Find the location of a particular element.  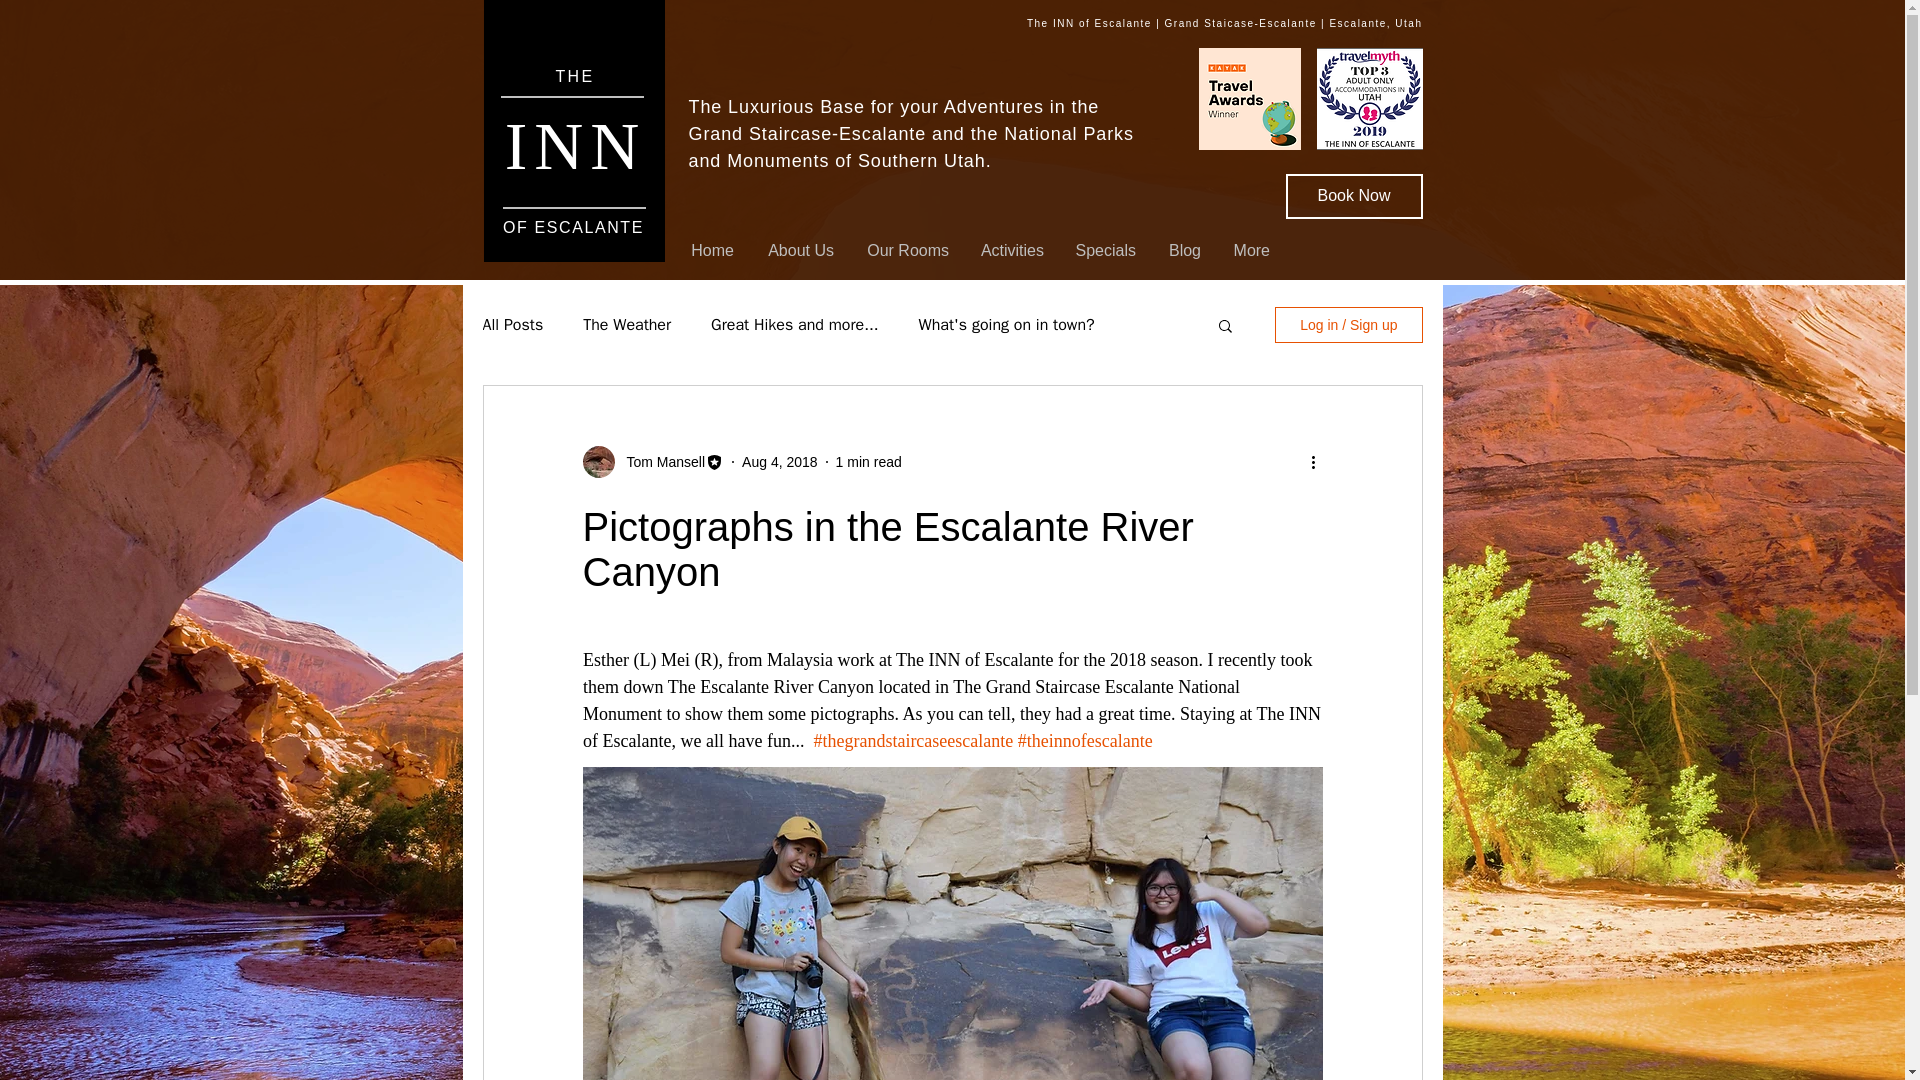

Blog is located at coordinates (1182, 250).